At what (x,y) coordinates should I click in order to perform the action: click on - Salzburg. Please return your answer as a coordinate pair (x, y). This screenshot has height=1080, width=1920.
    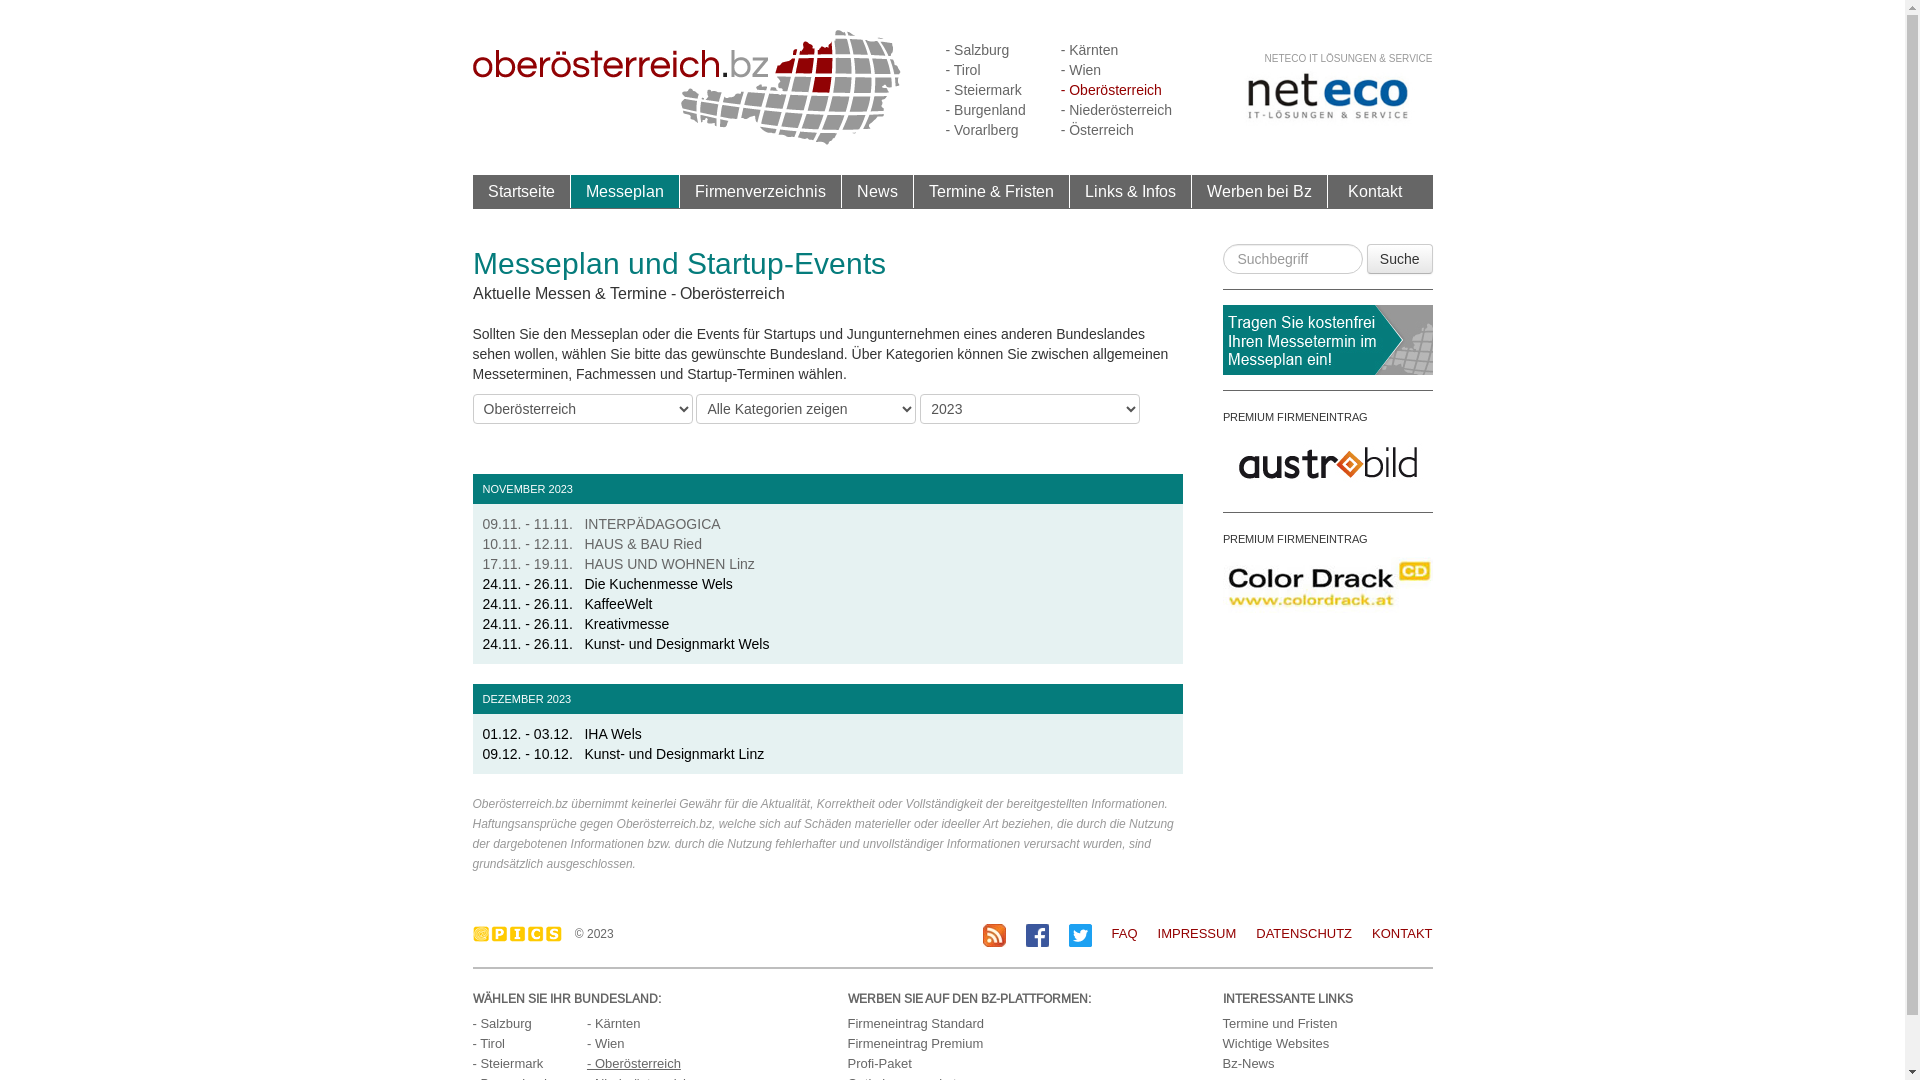
    Looking at the image, I should click on (978, 50).